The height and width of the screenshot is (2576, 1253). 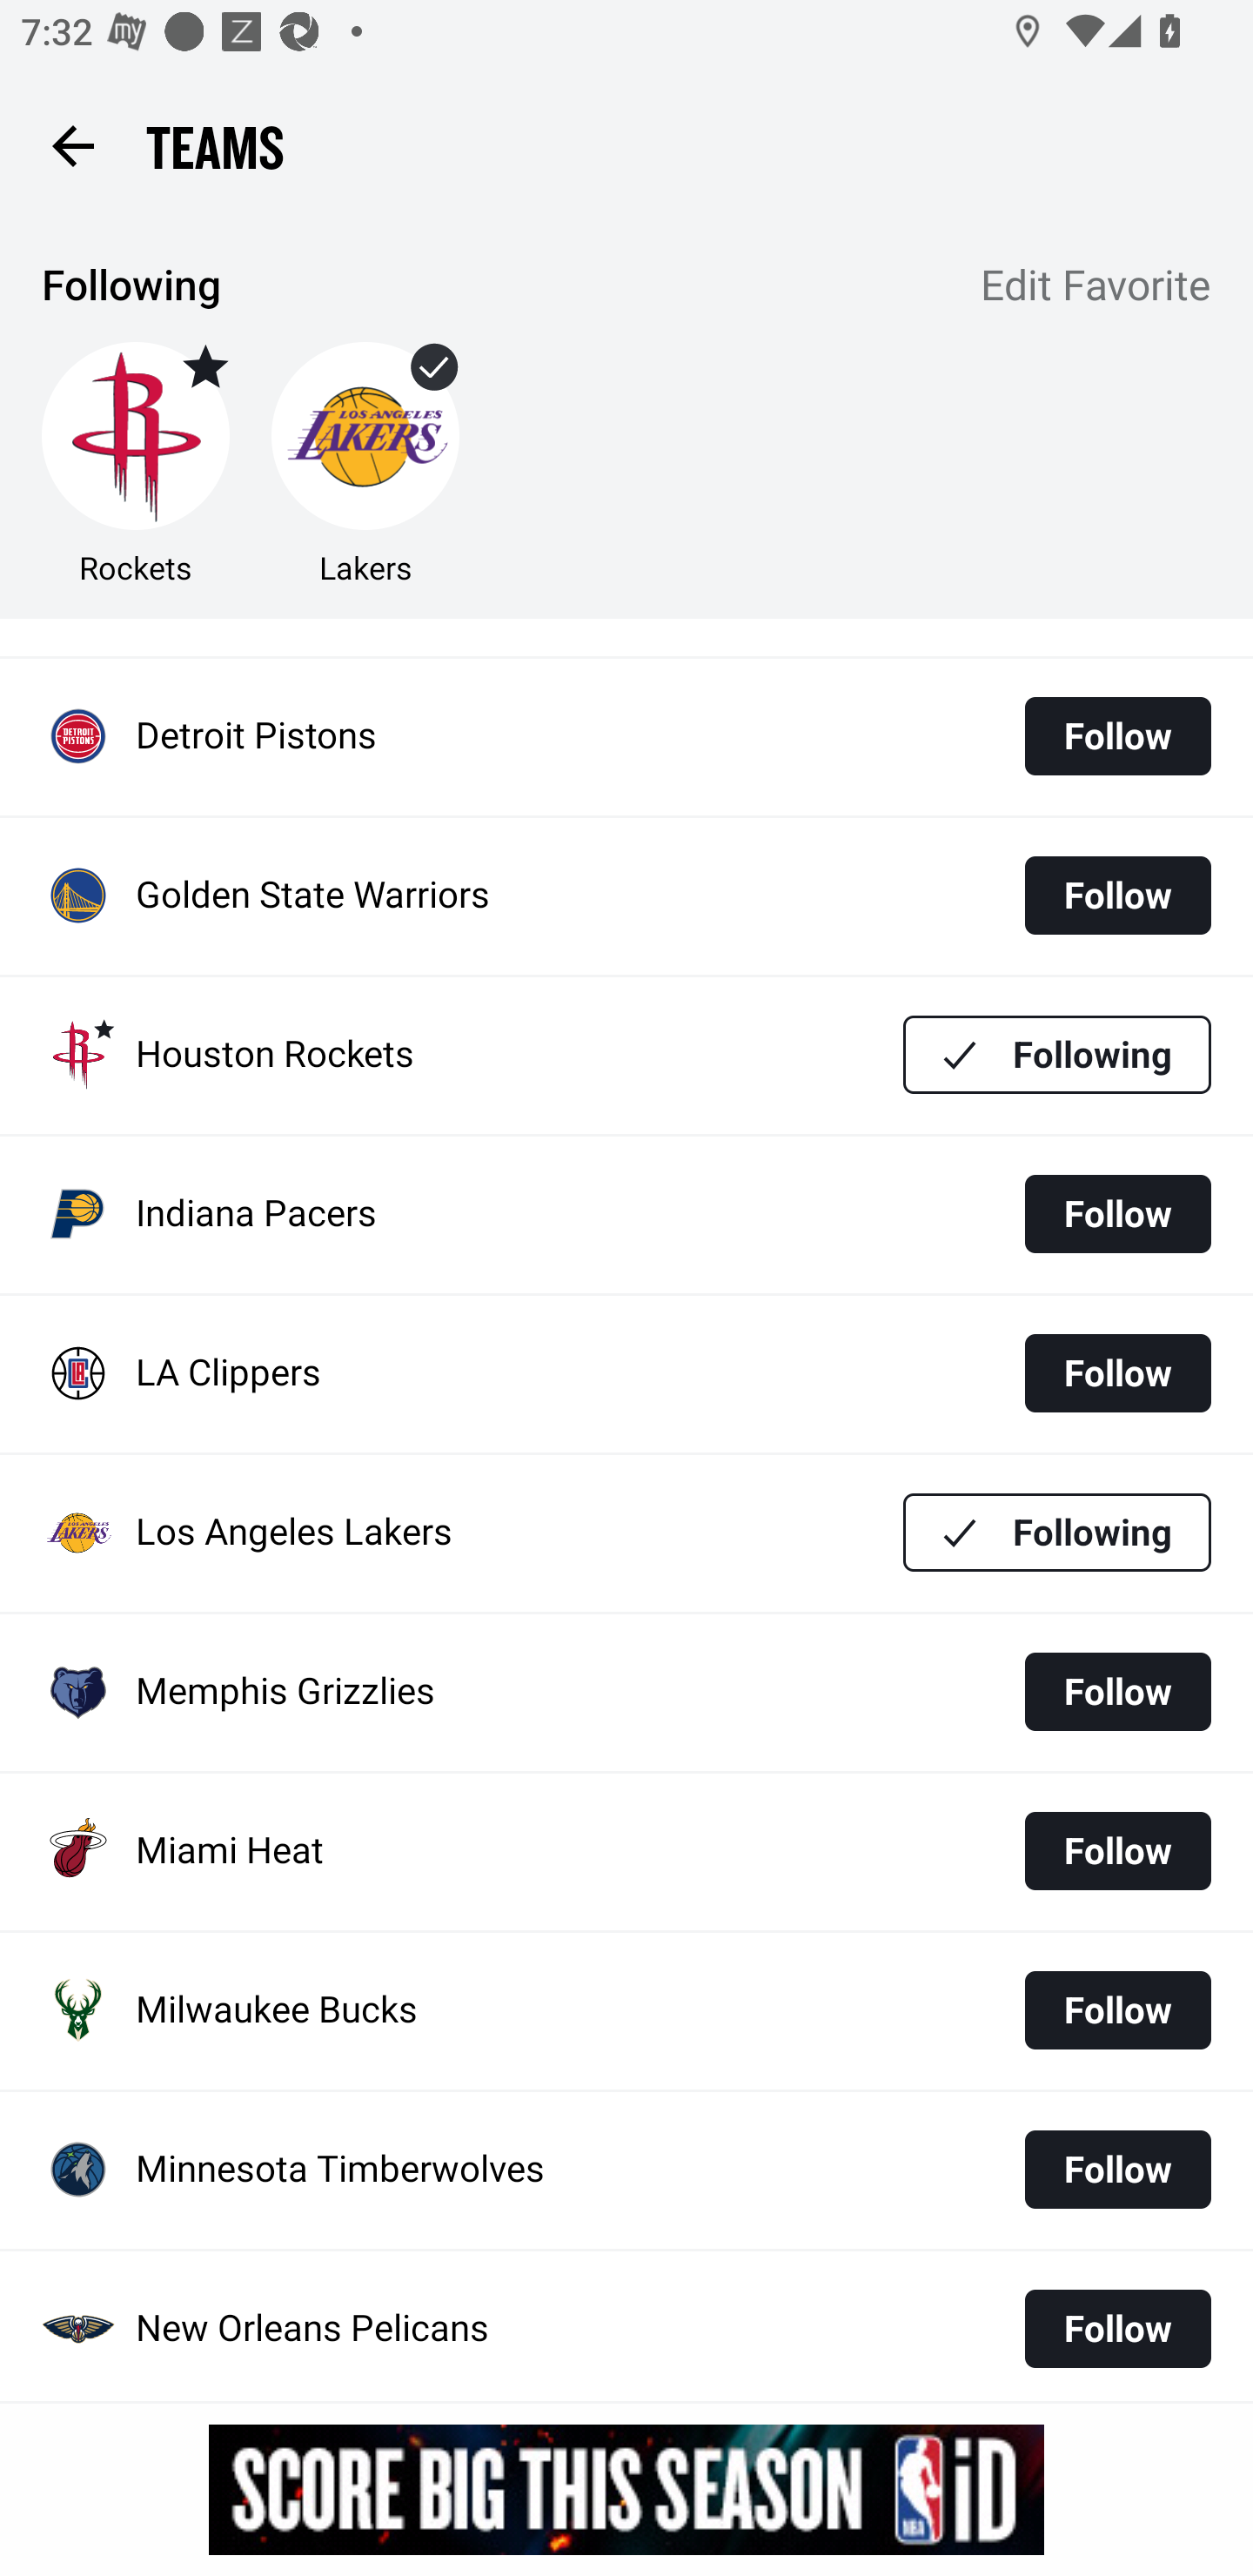 What do you see at coordinates (626, 2170) in the screenshot?
I see `Minnesota Timberwolves Follow` at bounding box center [626, 2170].